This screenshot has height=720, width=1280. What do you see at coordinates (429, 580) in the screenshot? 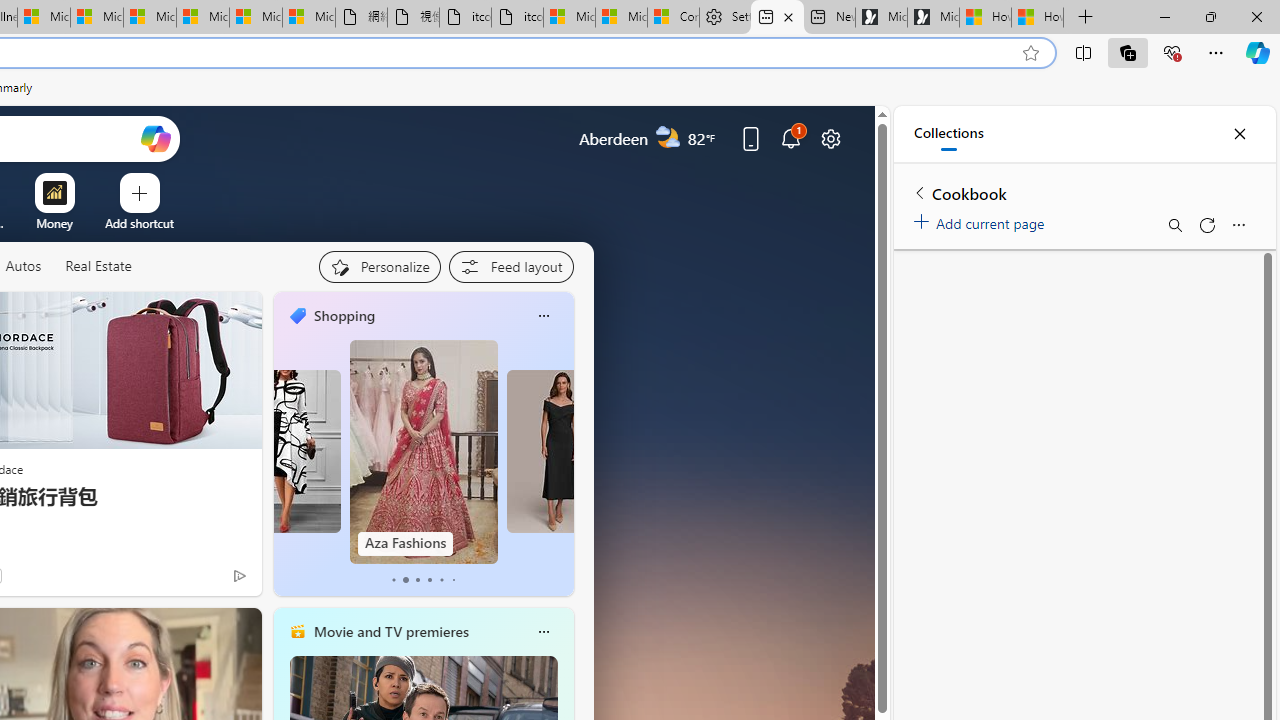
I see `tab-3` at bounding box center [429, 580].